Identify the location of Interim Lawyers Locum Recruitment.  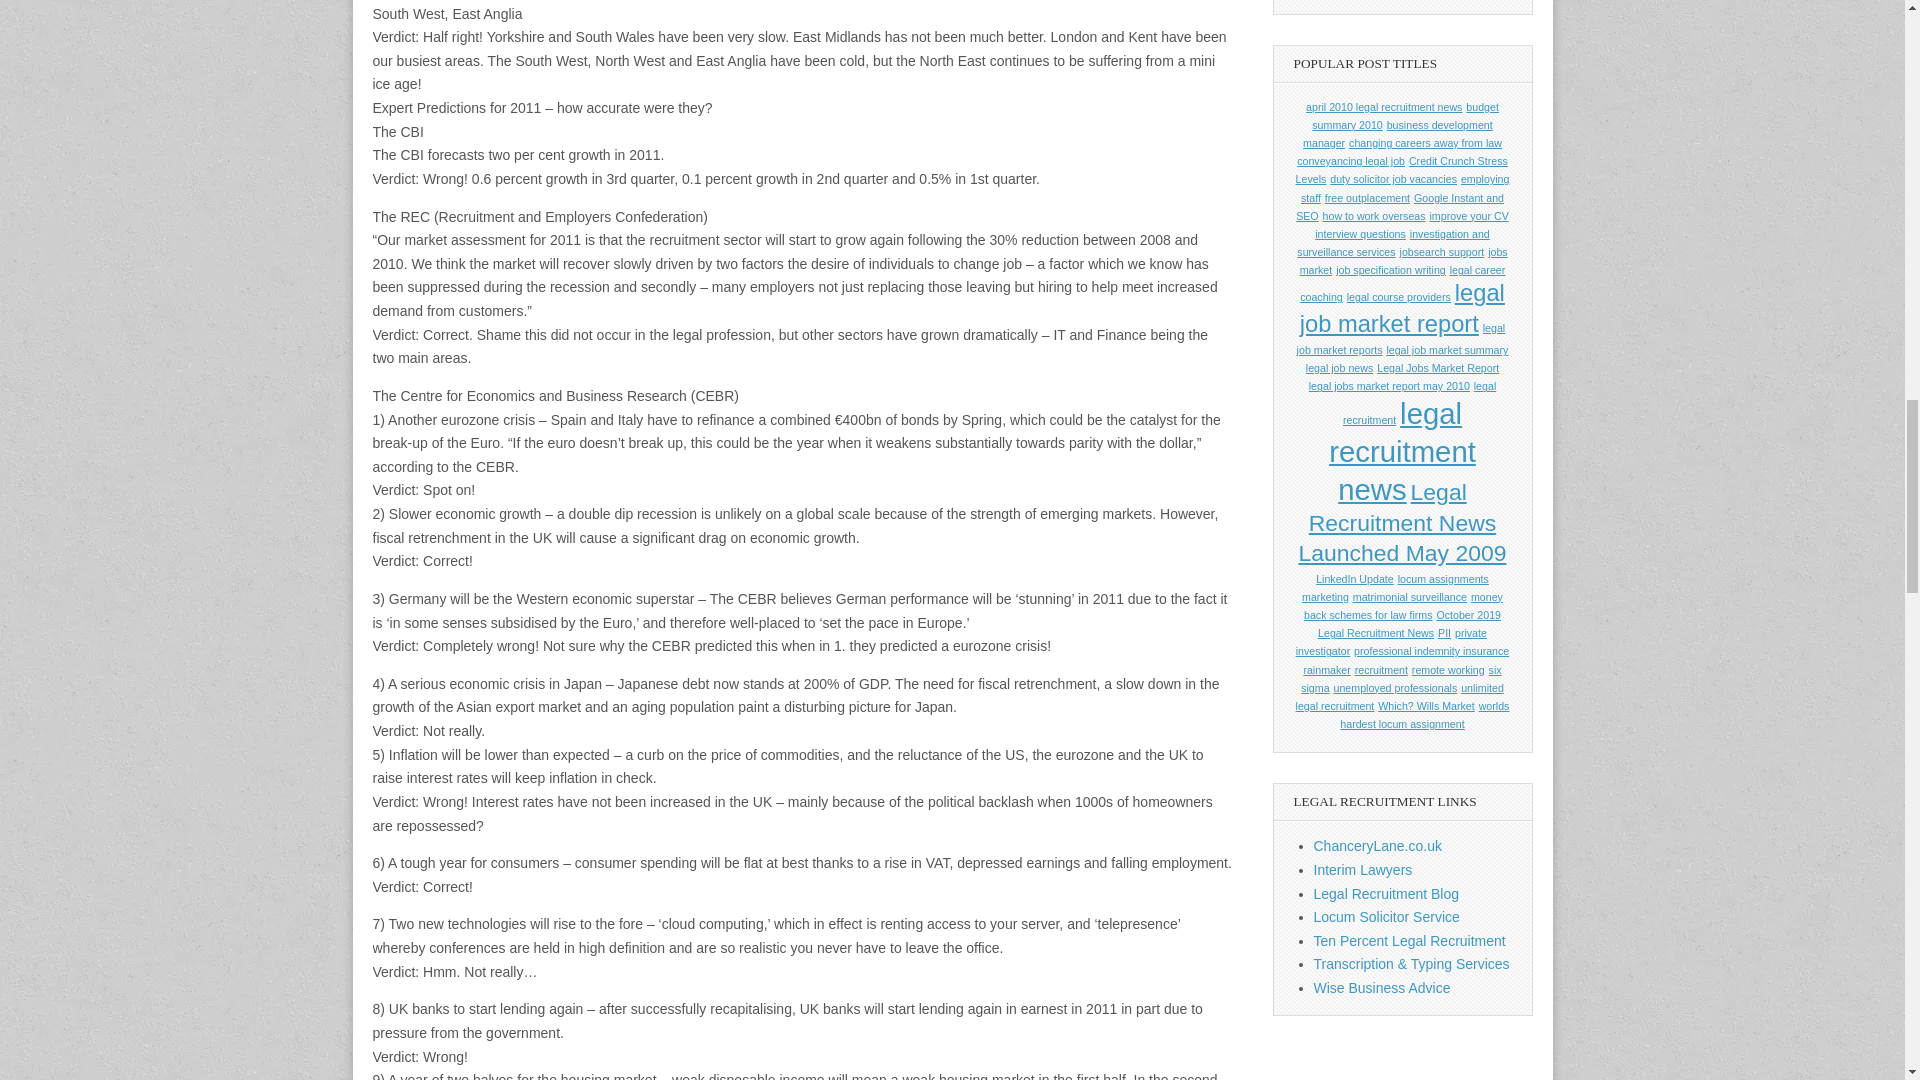
(1363, 870).